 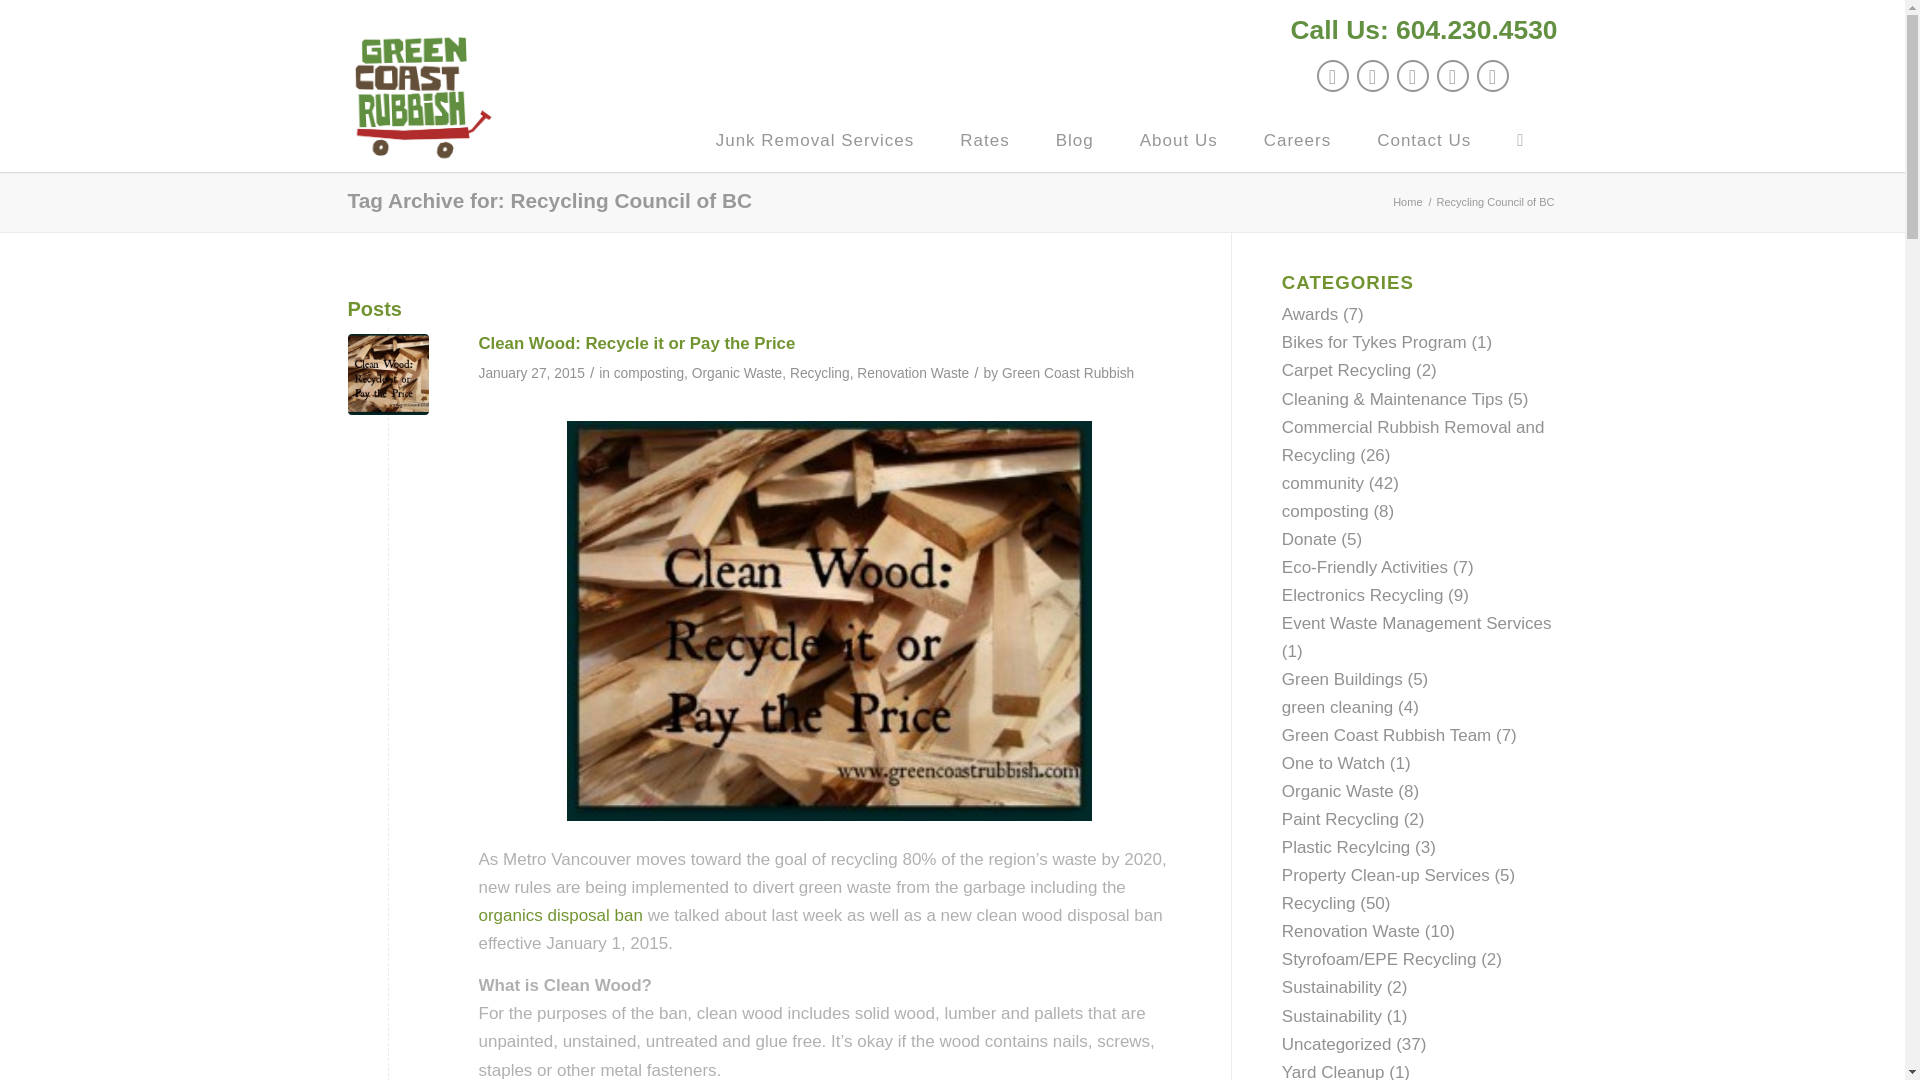 I want to click on composting, so click(x=648, y=374).